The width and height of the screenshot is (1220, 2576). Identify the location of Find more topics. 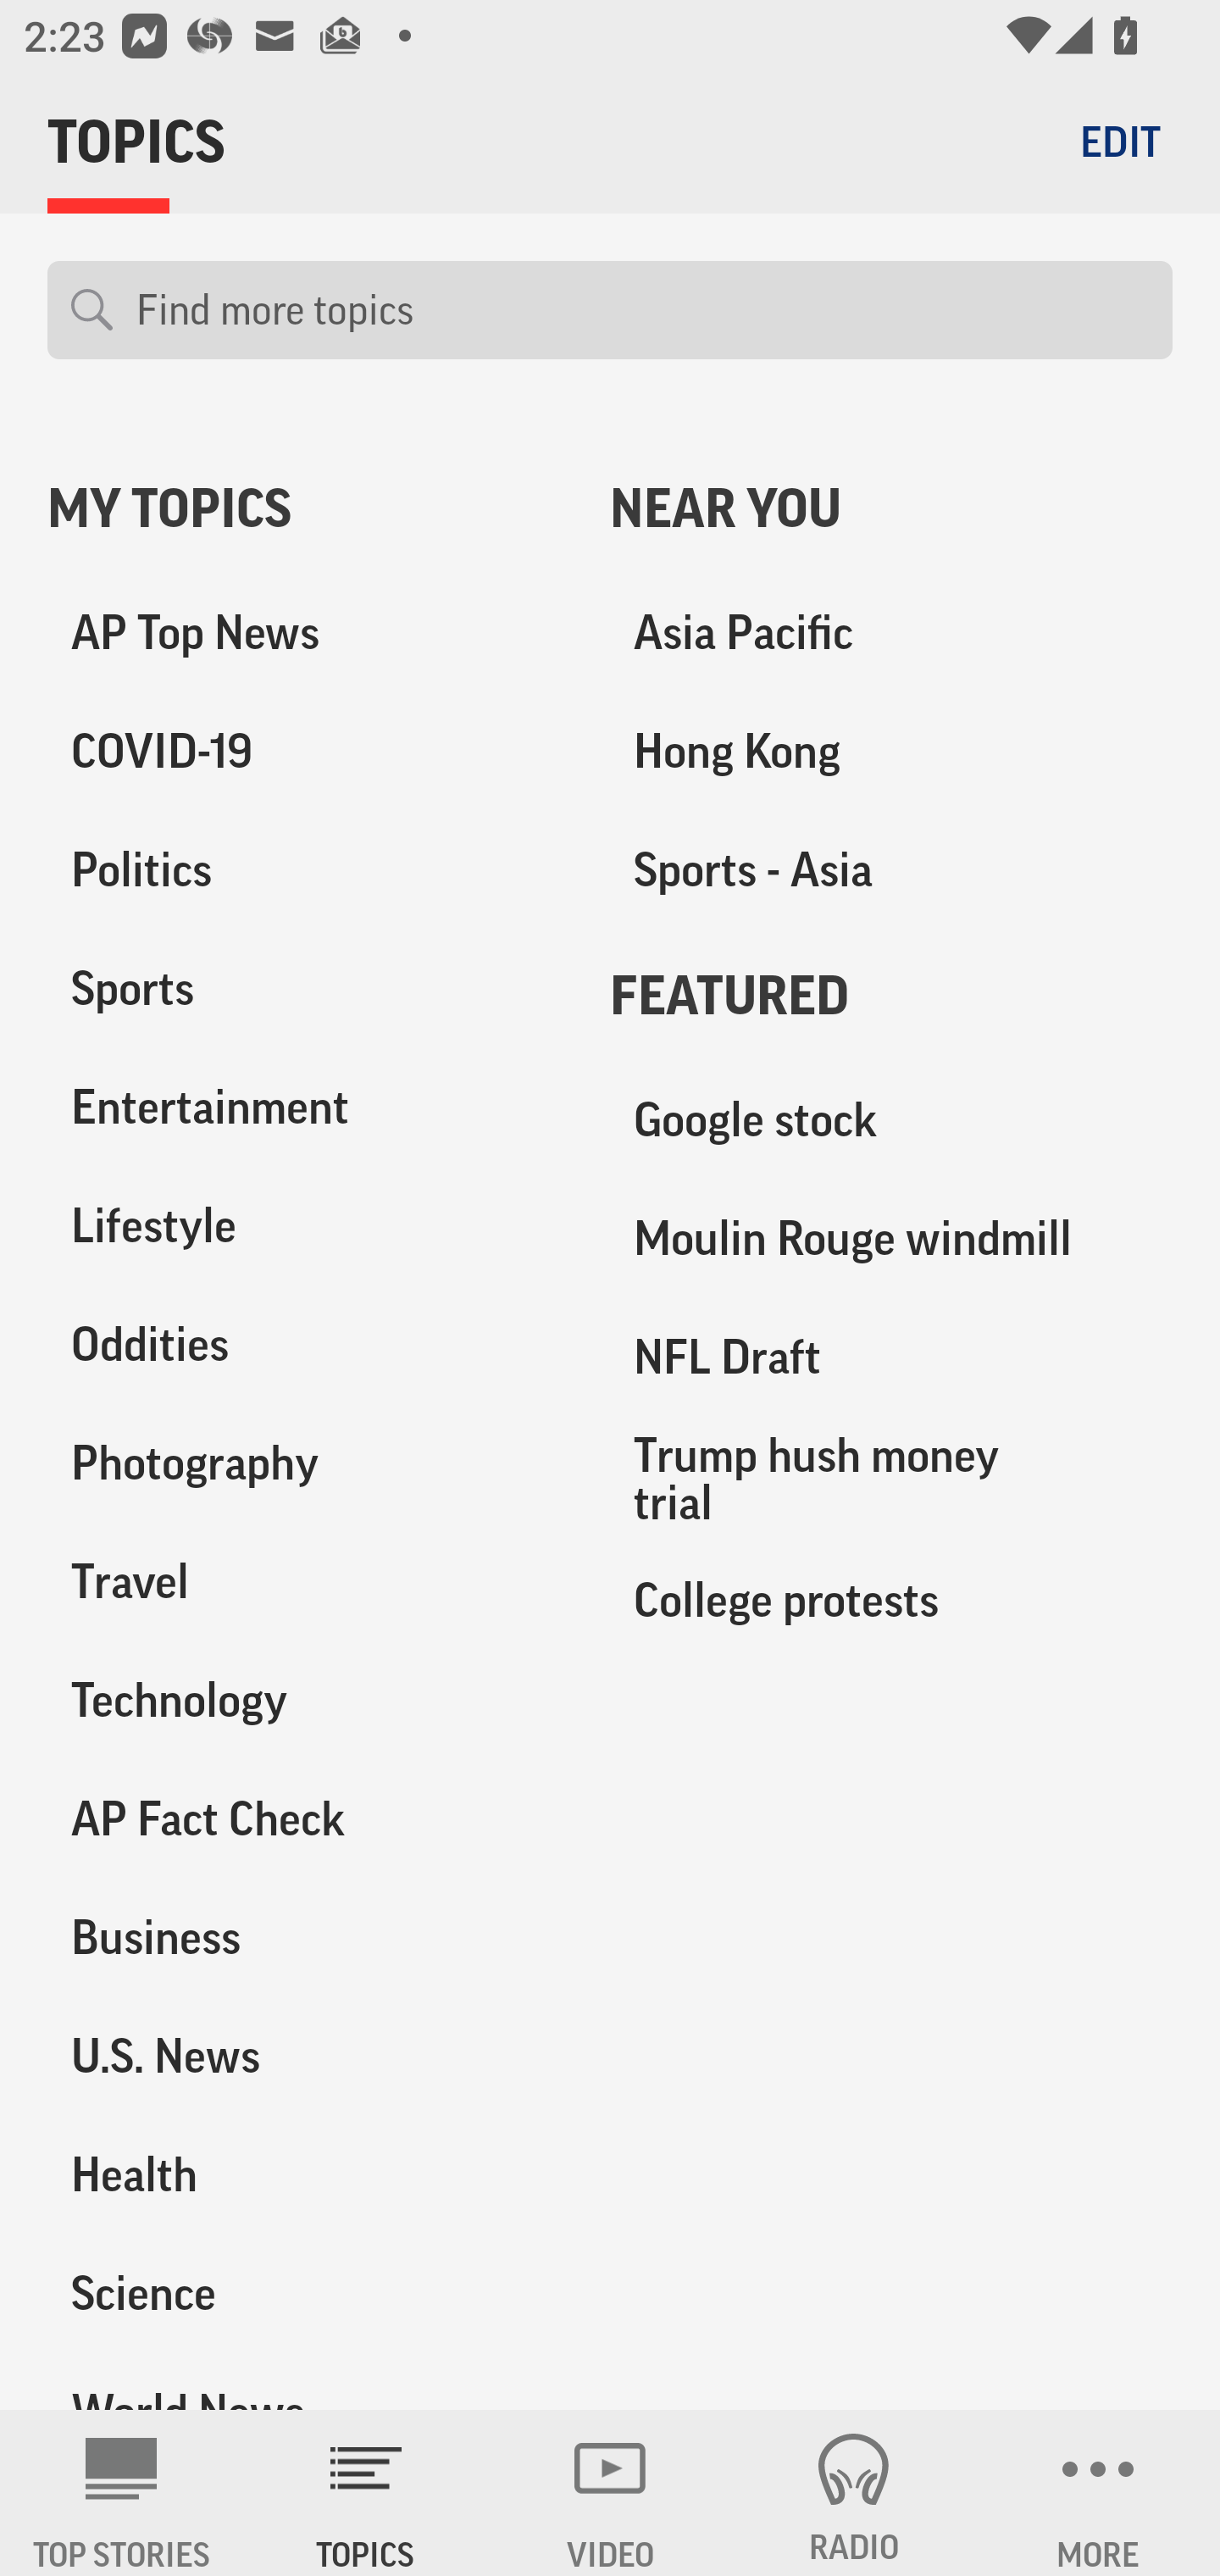
(642, 310).